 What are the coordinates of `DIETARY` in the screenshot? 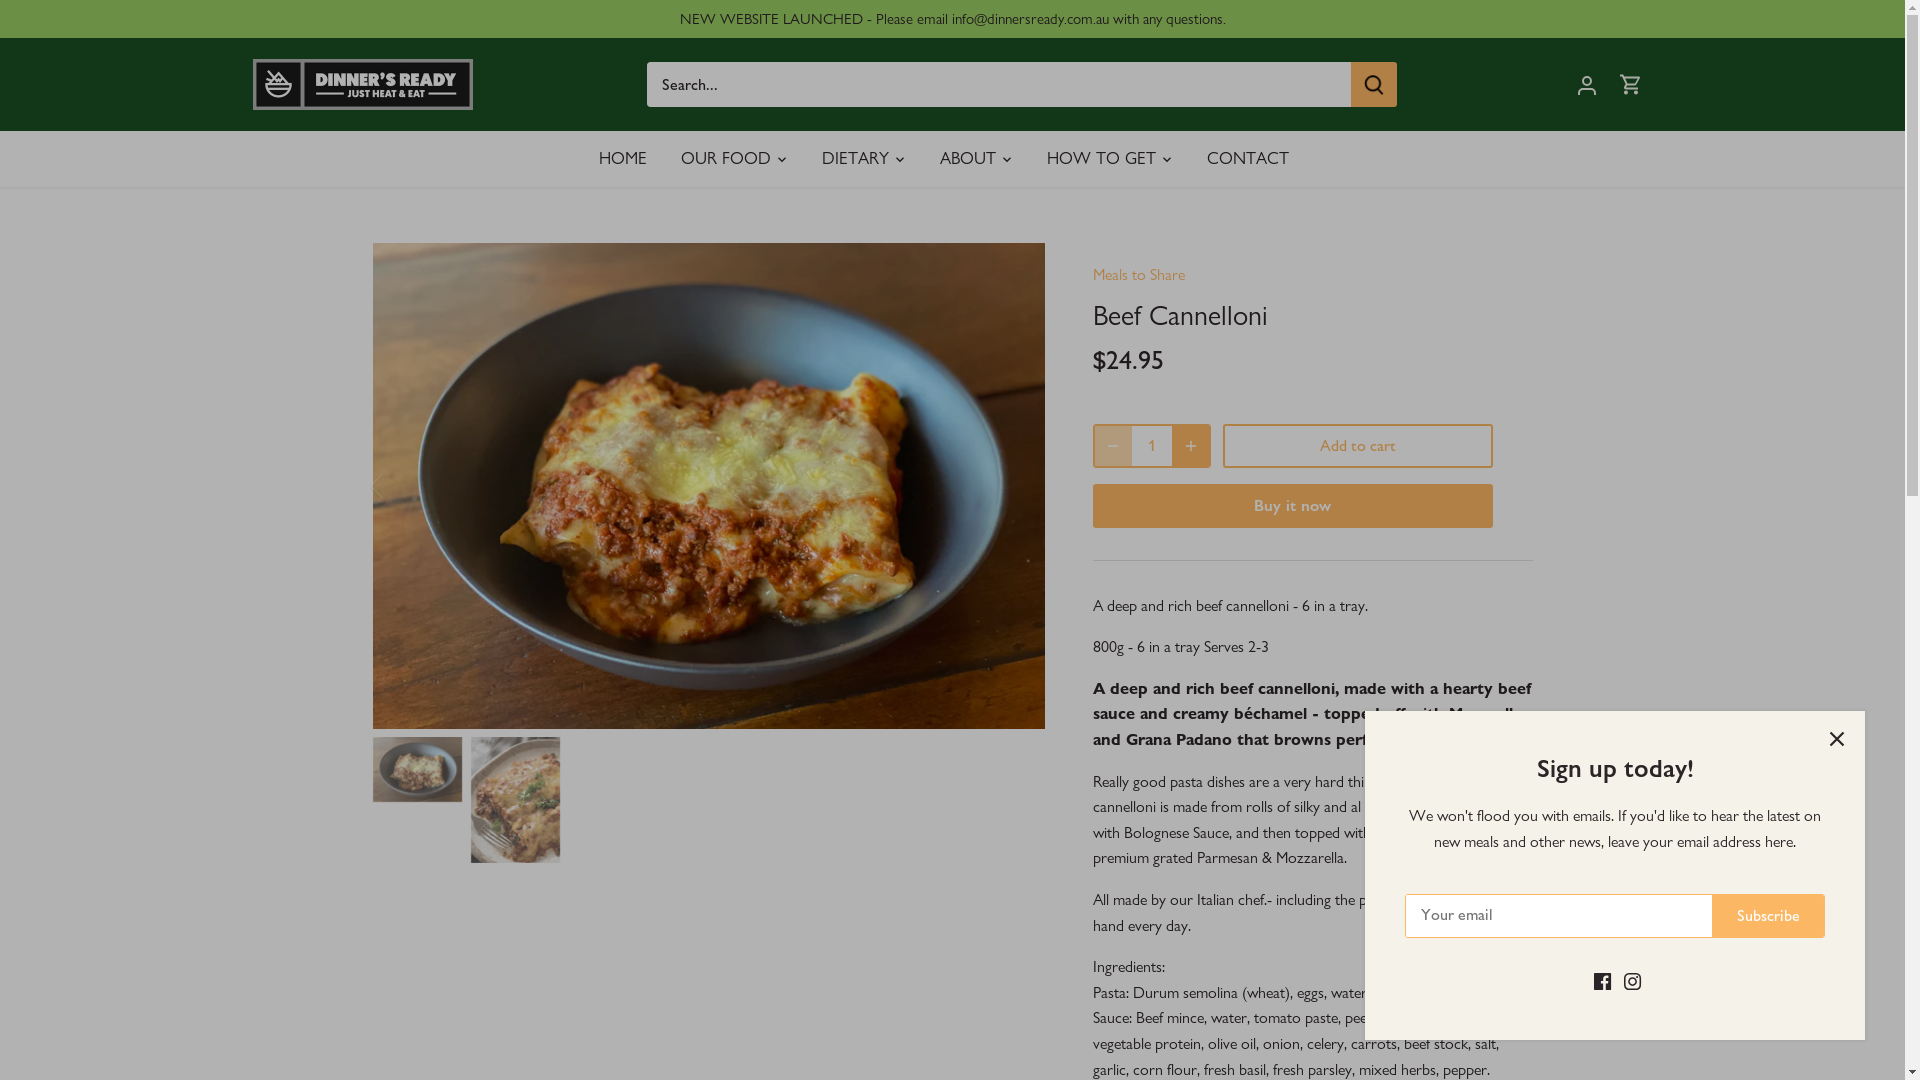 It's located at (856, 158).